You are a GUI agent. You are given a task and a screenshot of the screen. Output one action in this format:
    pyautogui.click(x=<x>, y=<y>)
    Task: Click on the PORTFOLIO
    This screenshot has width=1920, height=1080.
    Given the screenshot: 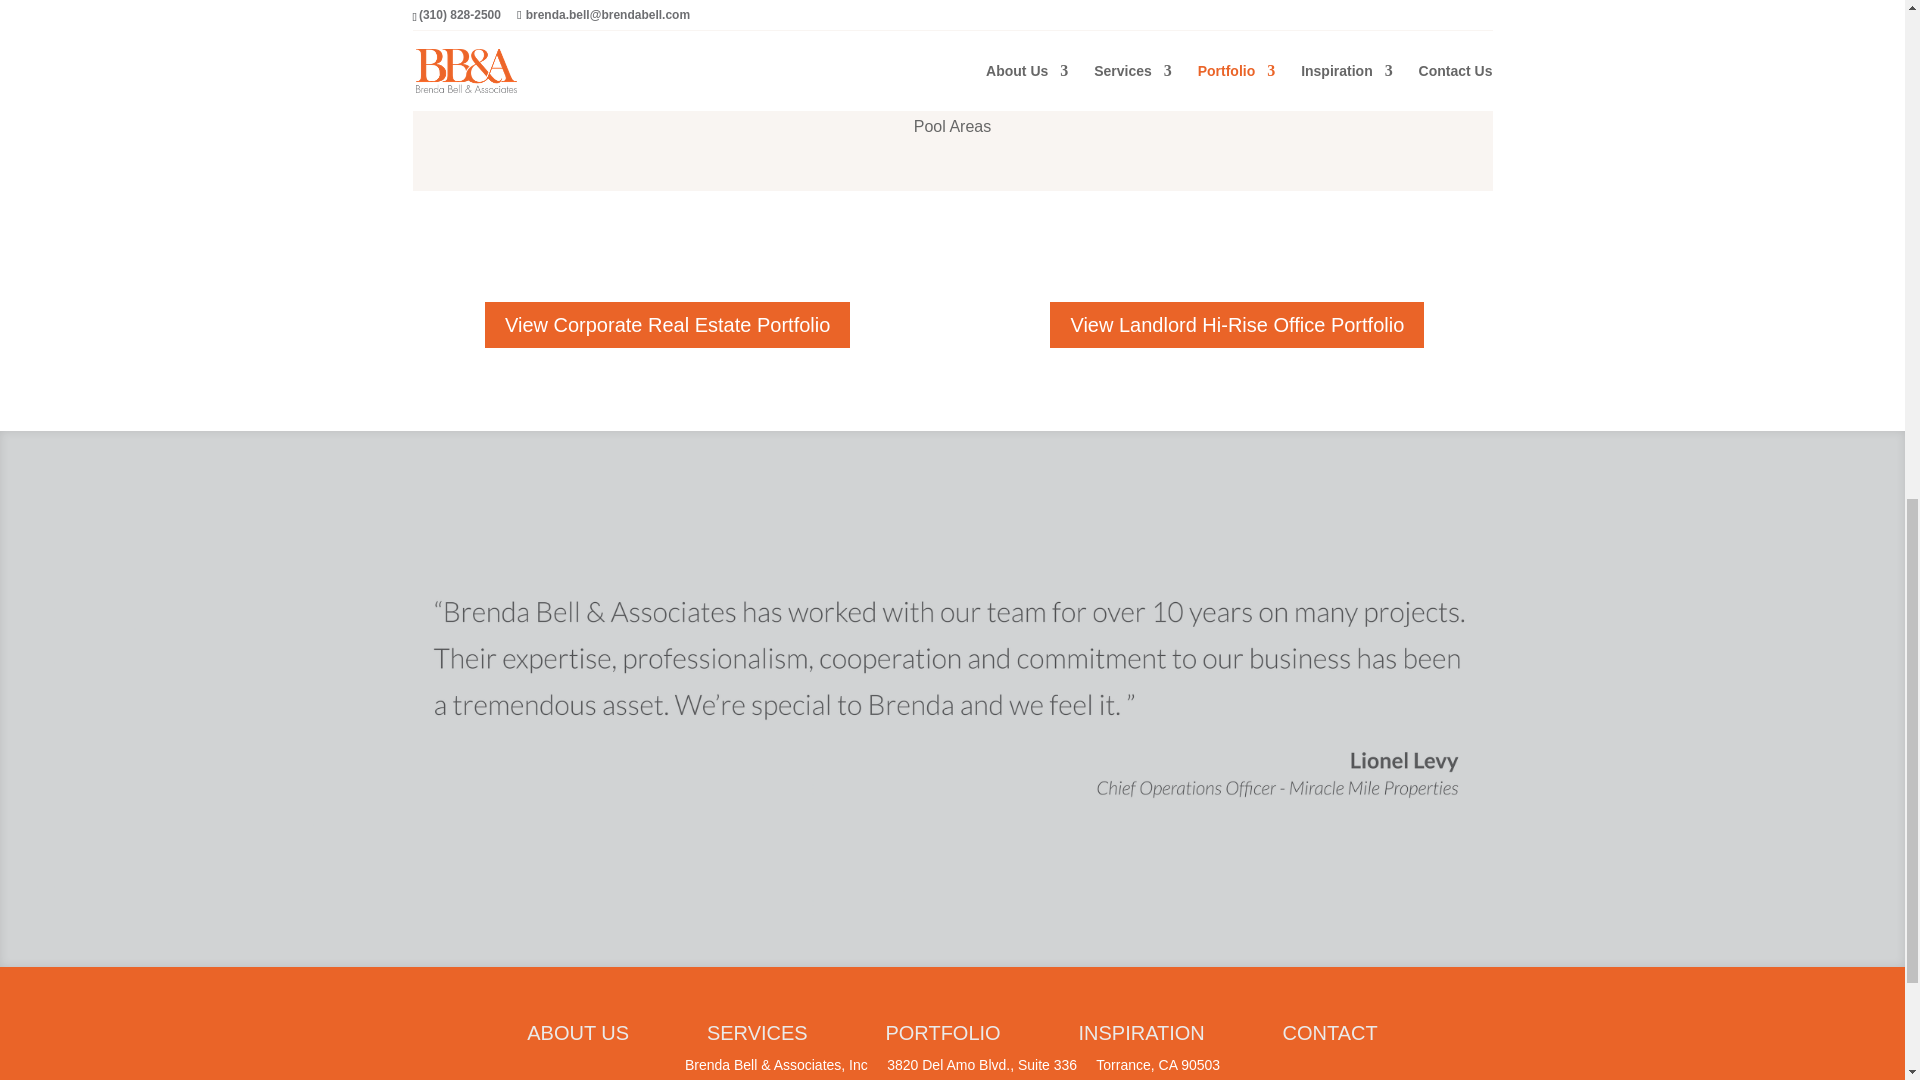 What is the action you would take?
    pyautogui.click(x=942, y=1032)
    